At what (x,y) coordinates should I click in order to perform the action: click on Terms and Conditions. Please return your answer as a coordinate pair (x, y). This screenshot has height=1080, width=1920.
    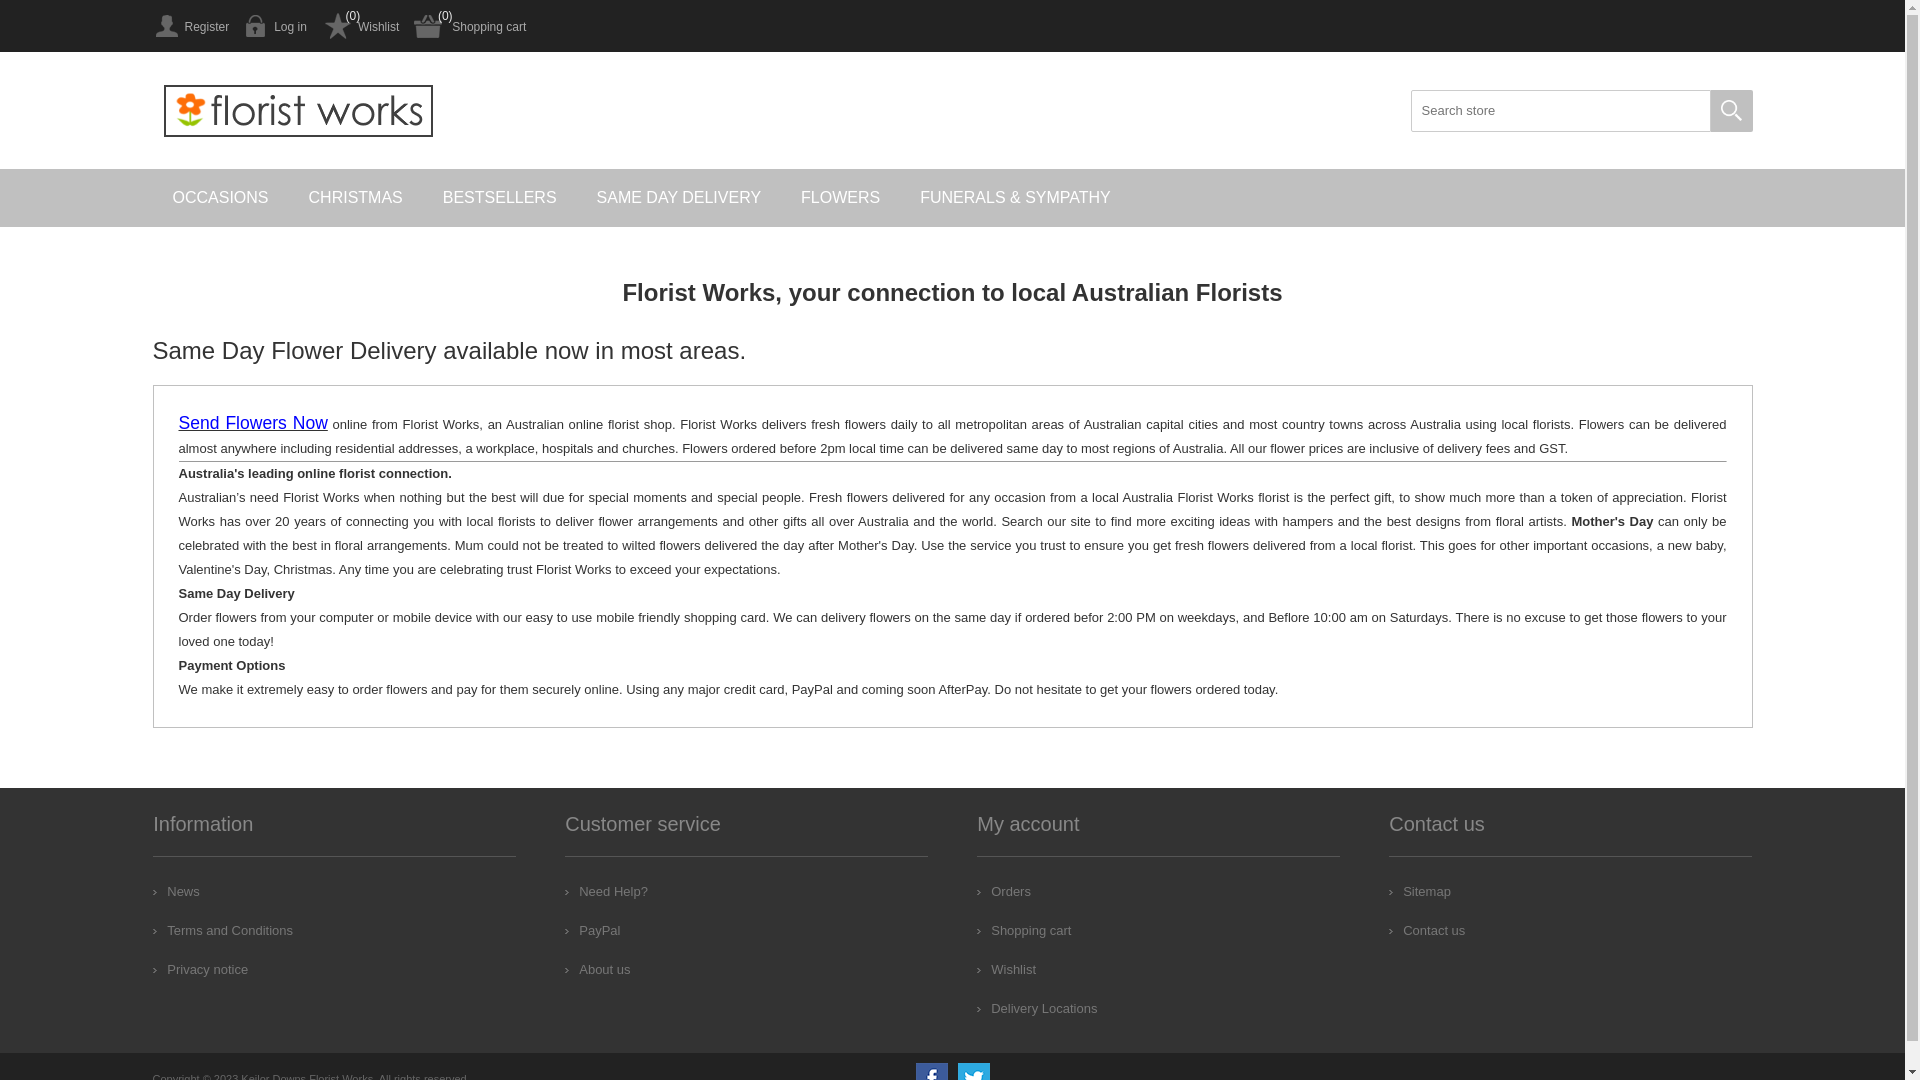
    Looking at the image, I should click on (223, 930).